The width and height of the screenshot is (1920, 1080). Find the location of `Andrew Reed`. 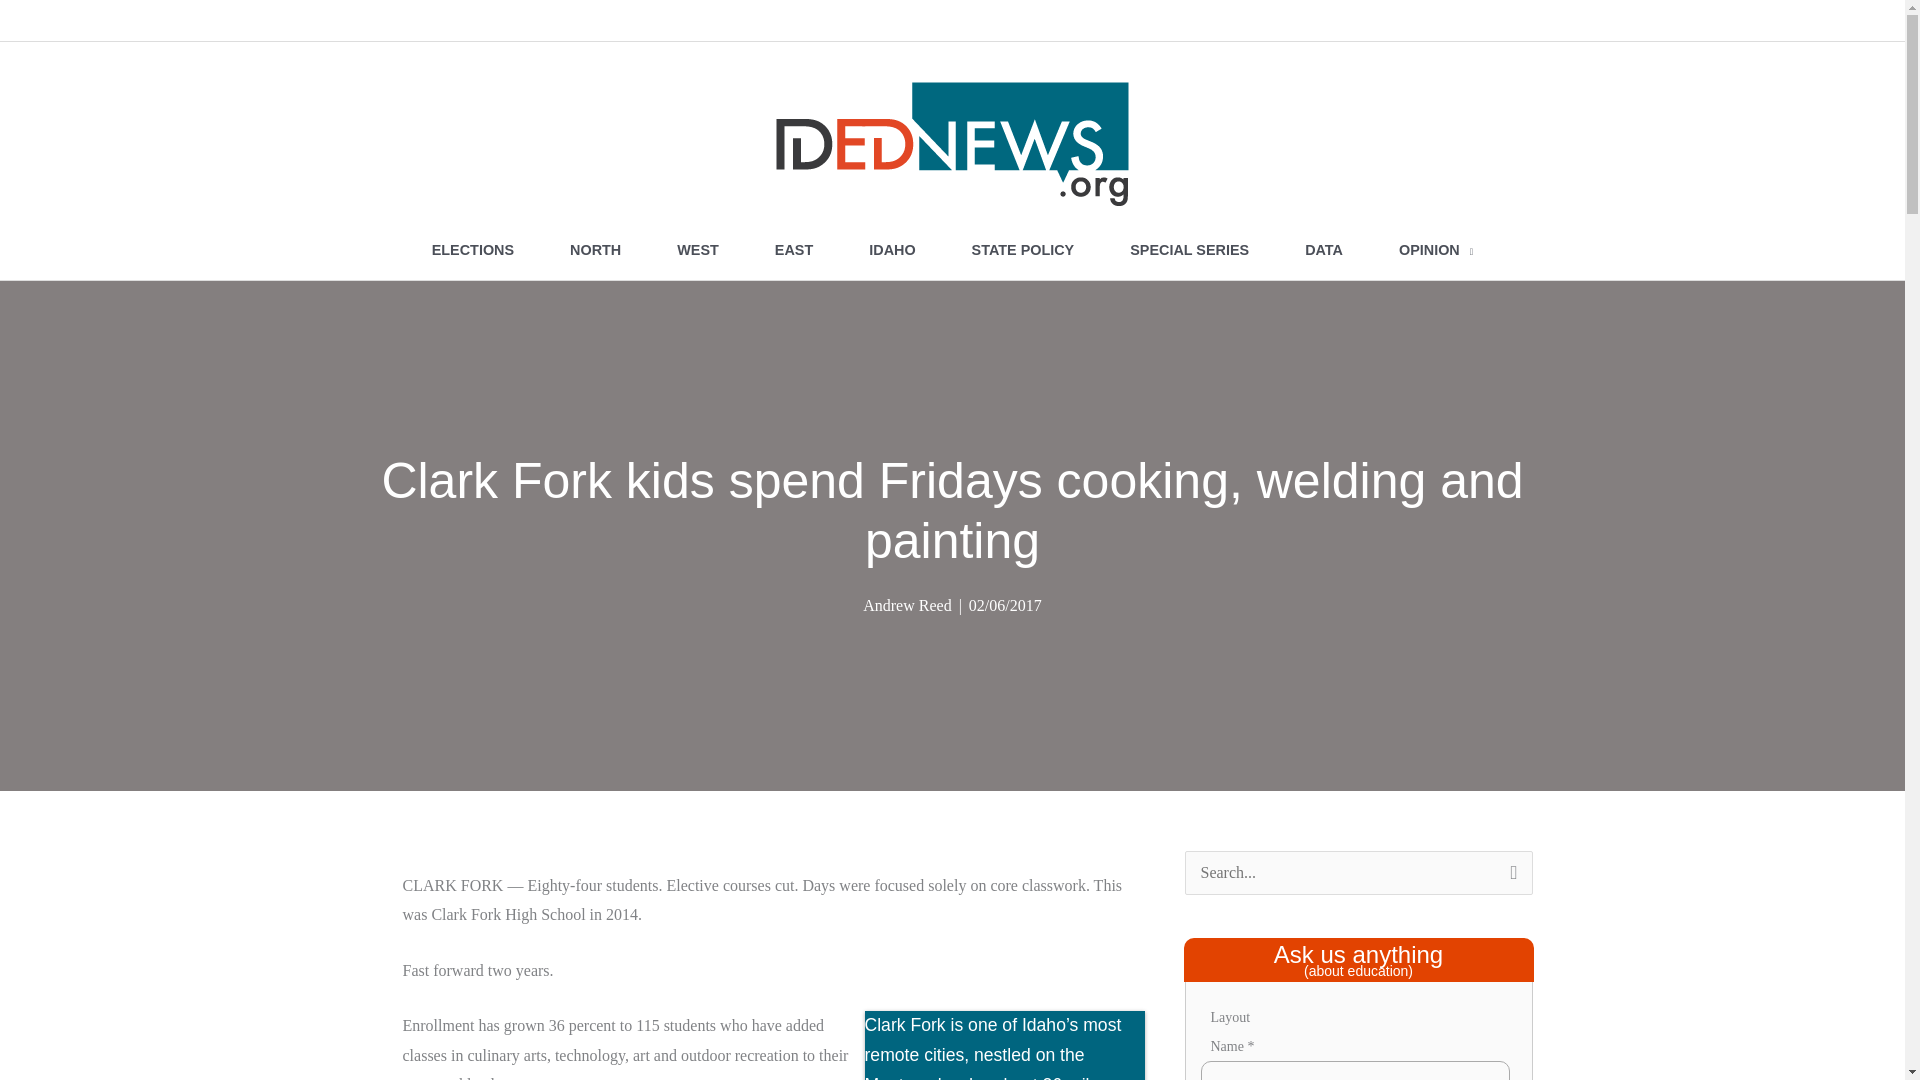

Andrew Reed is located at coordinates (906, 606).